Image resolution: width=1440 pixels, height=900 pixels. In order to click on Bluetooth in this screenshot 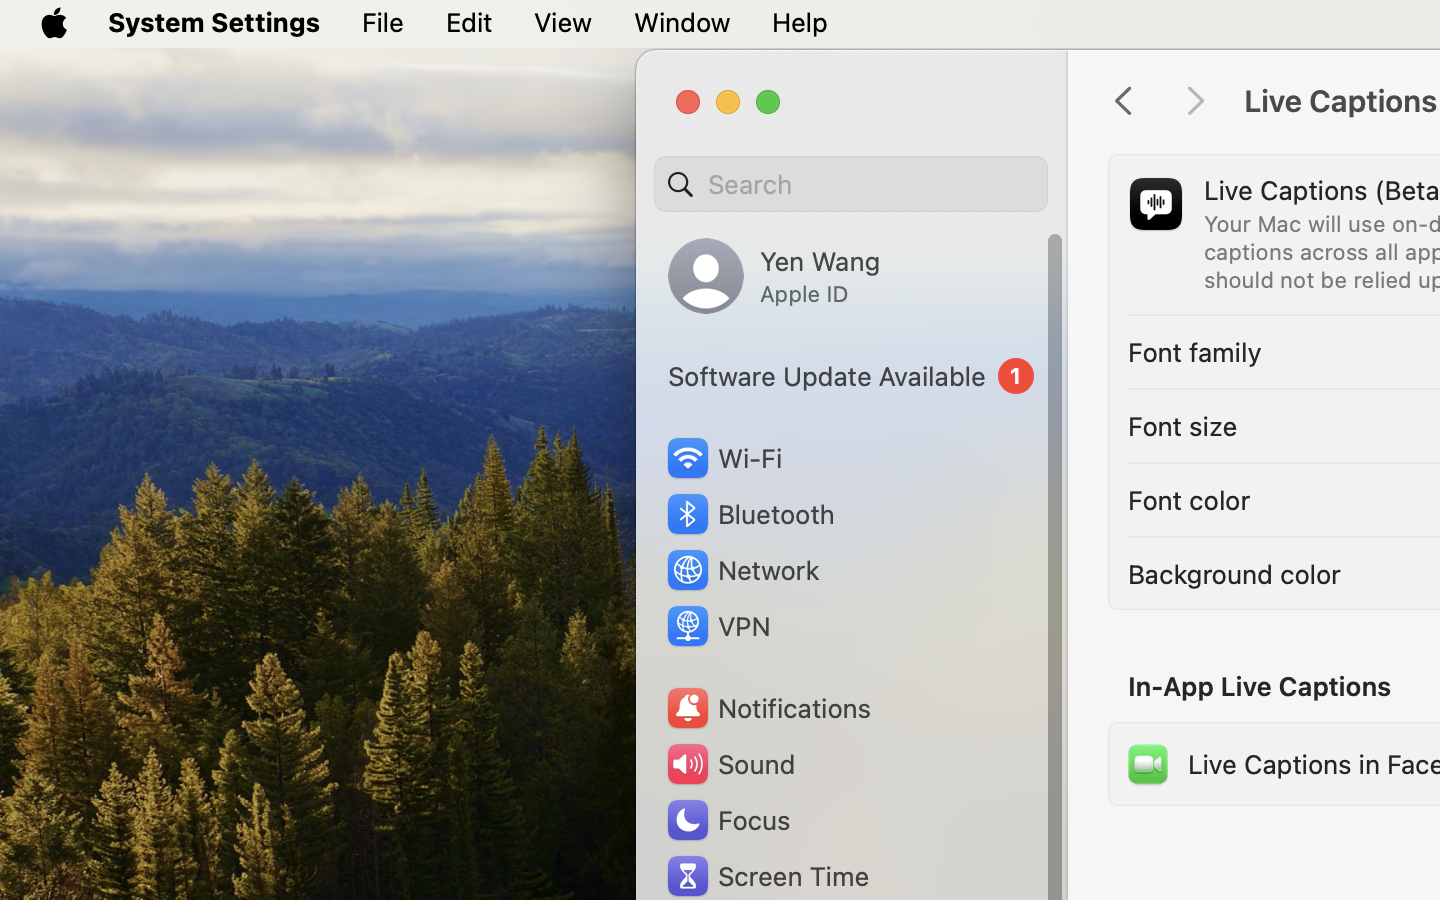, I will do `click(750, 514)`.